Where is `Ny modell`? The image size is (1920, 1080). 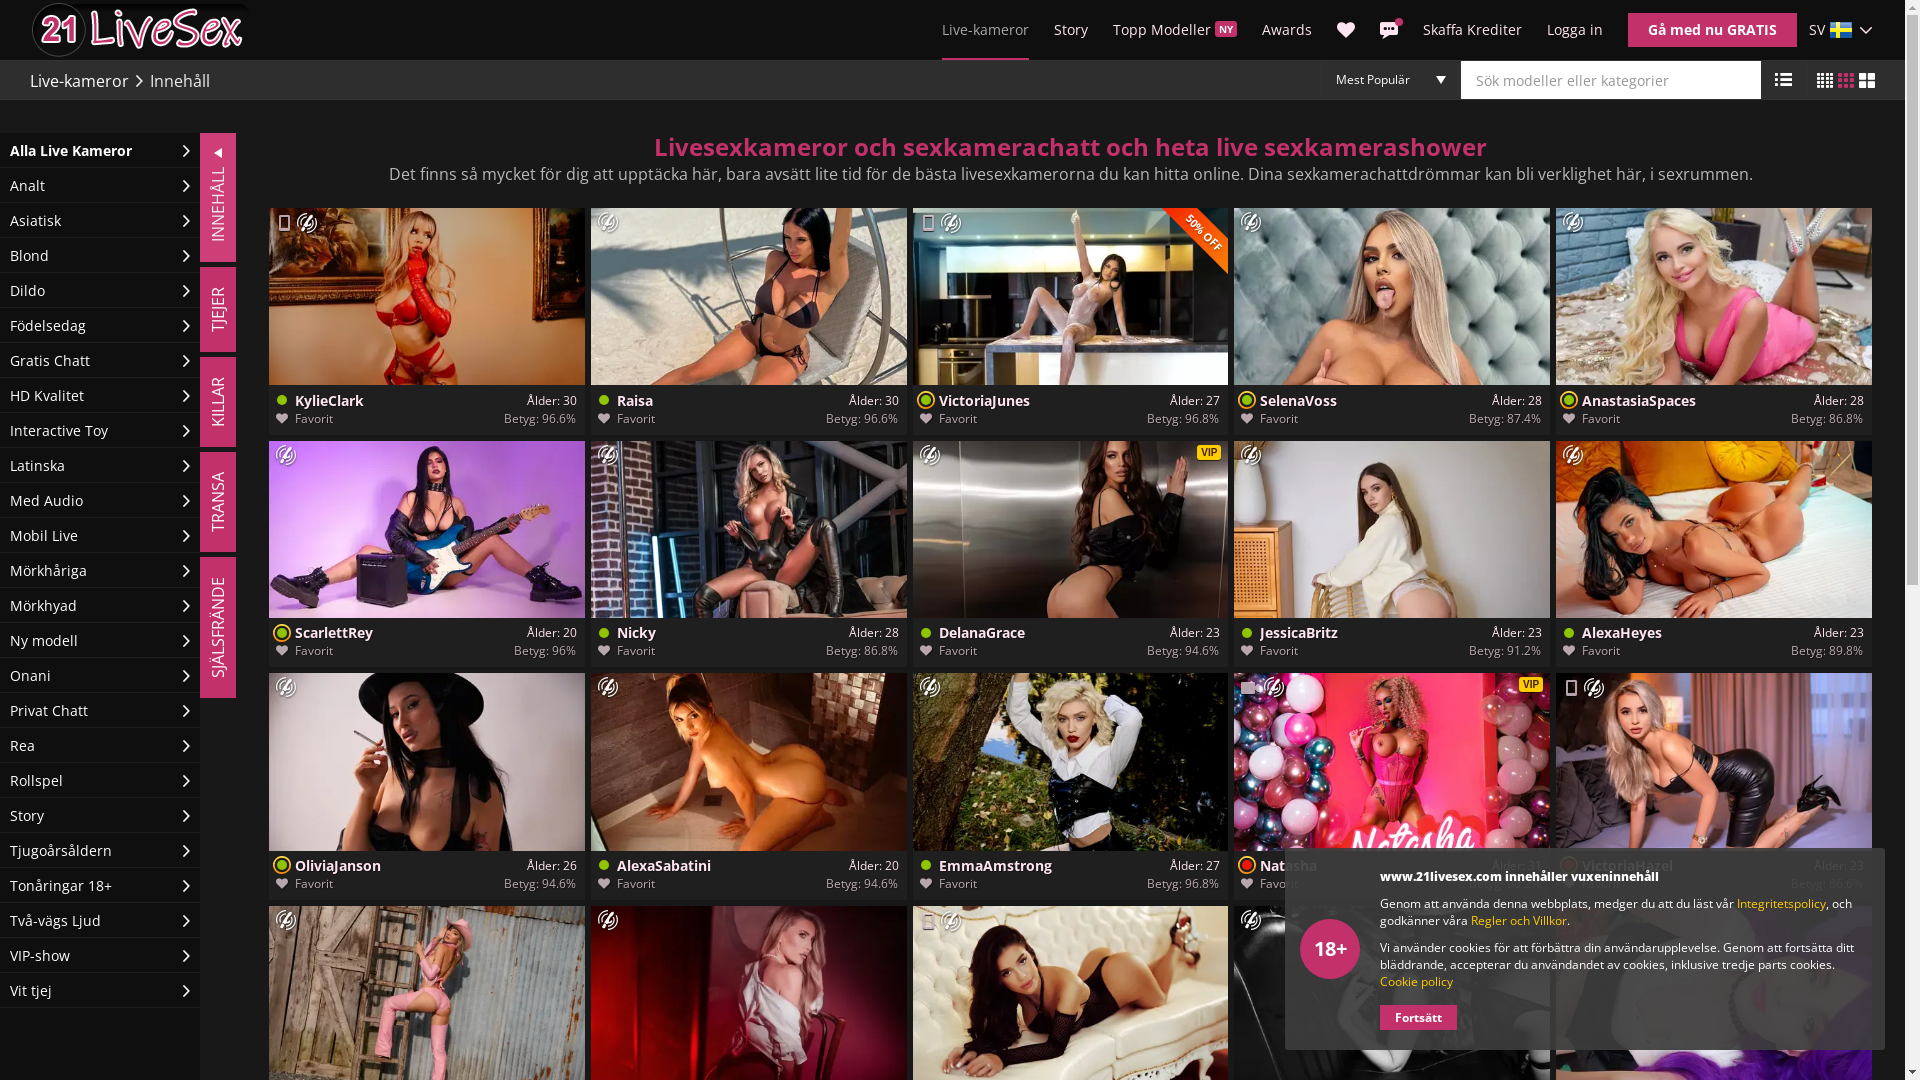 Ny modell is located at coordinates (100, 640).